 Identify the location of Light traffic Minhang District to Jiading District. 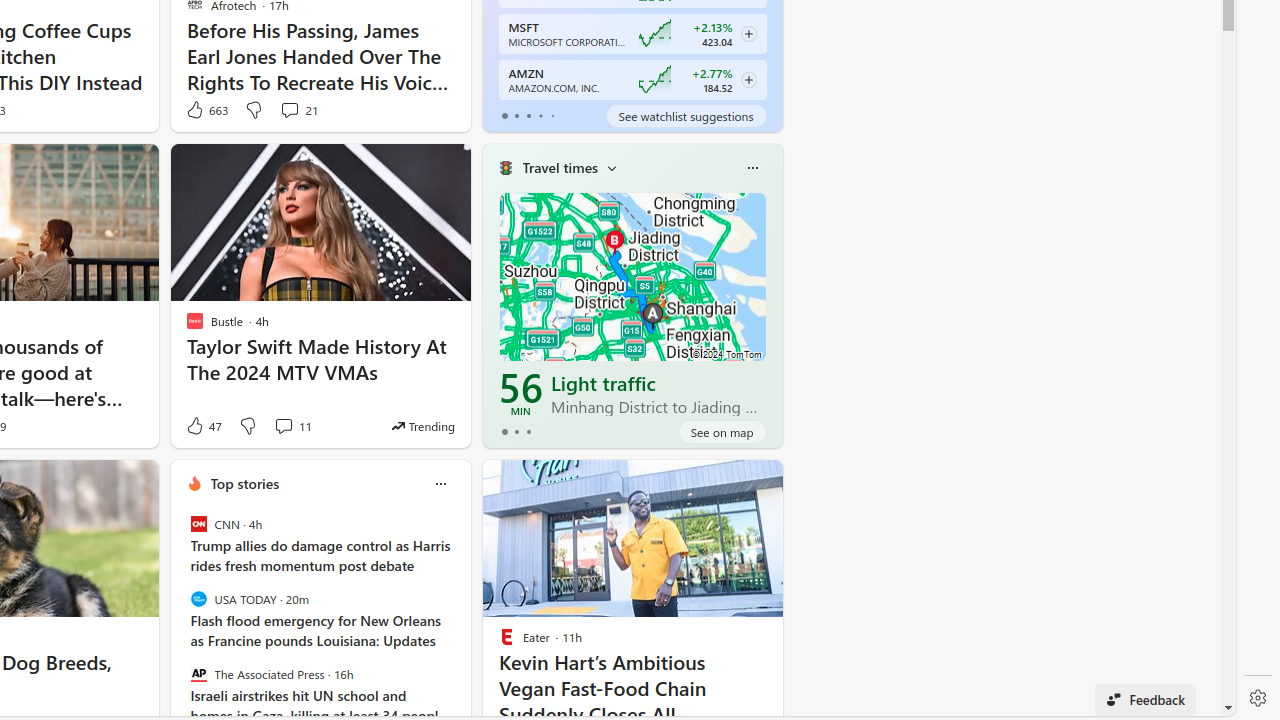
(659, 394).